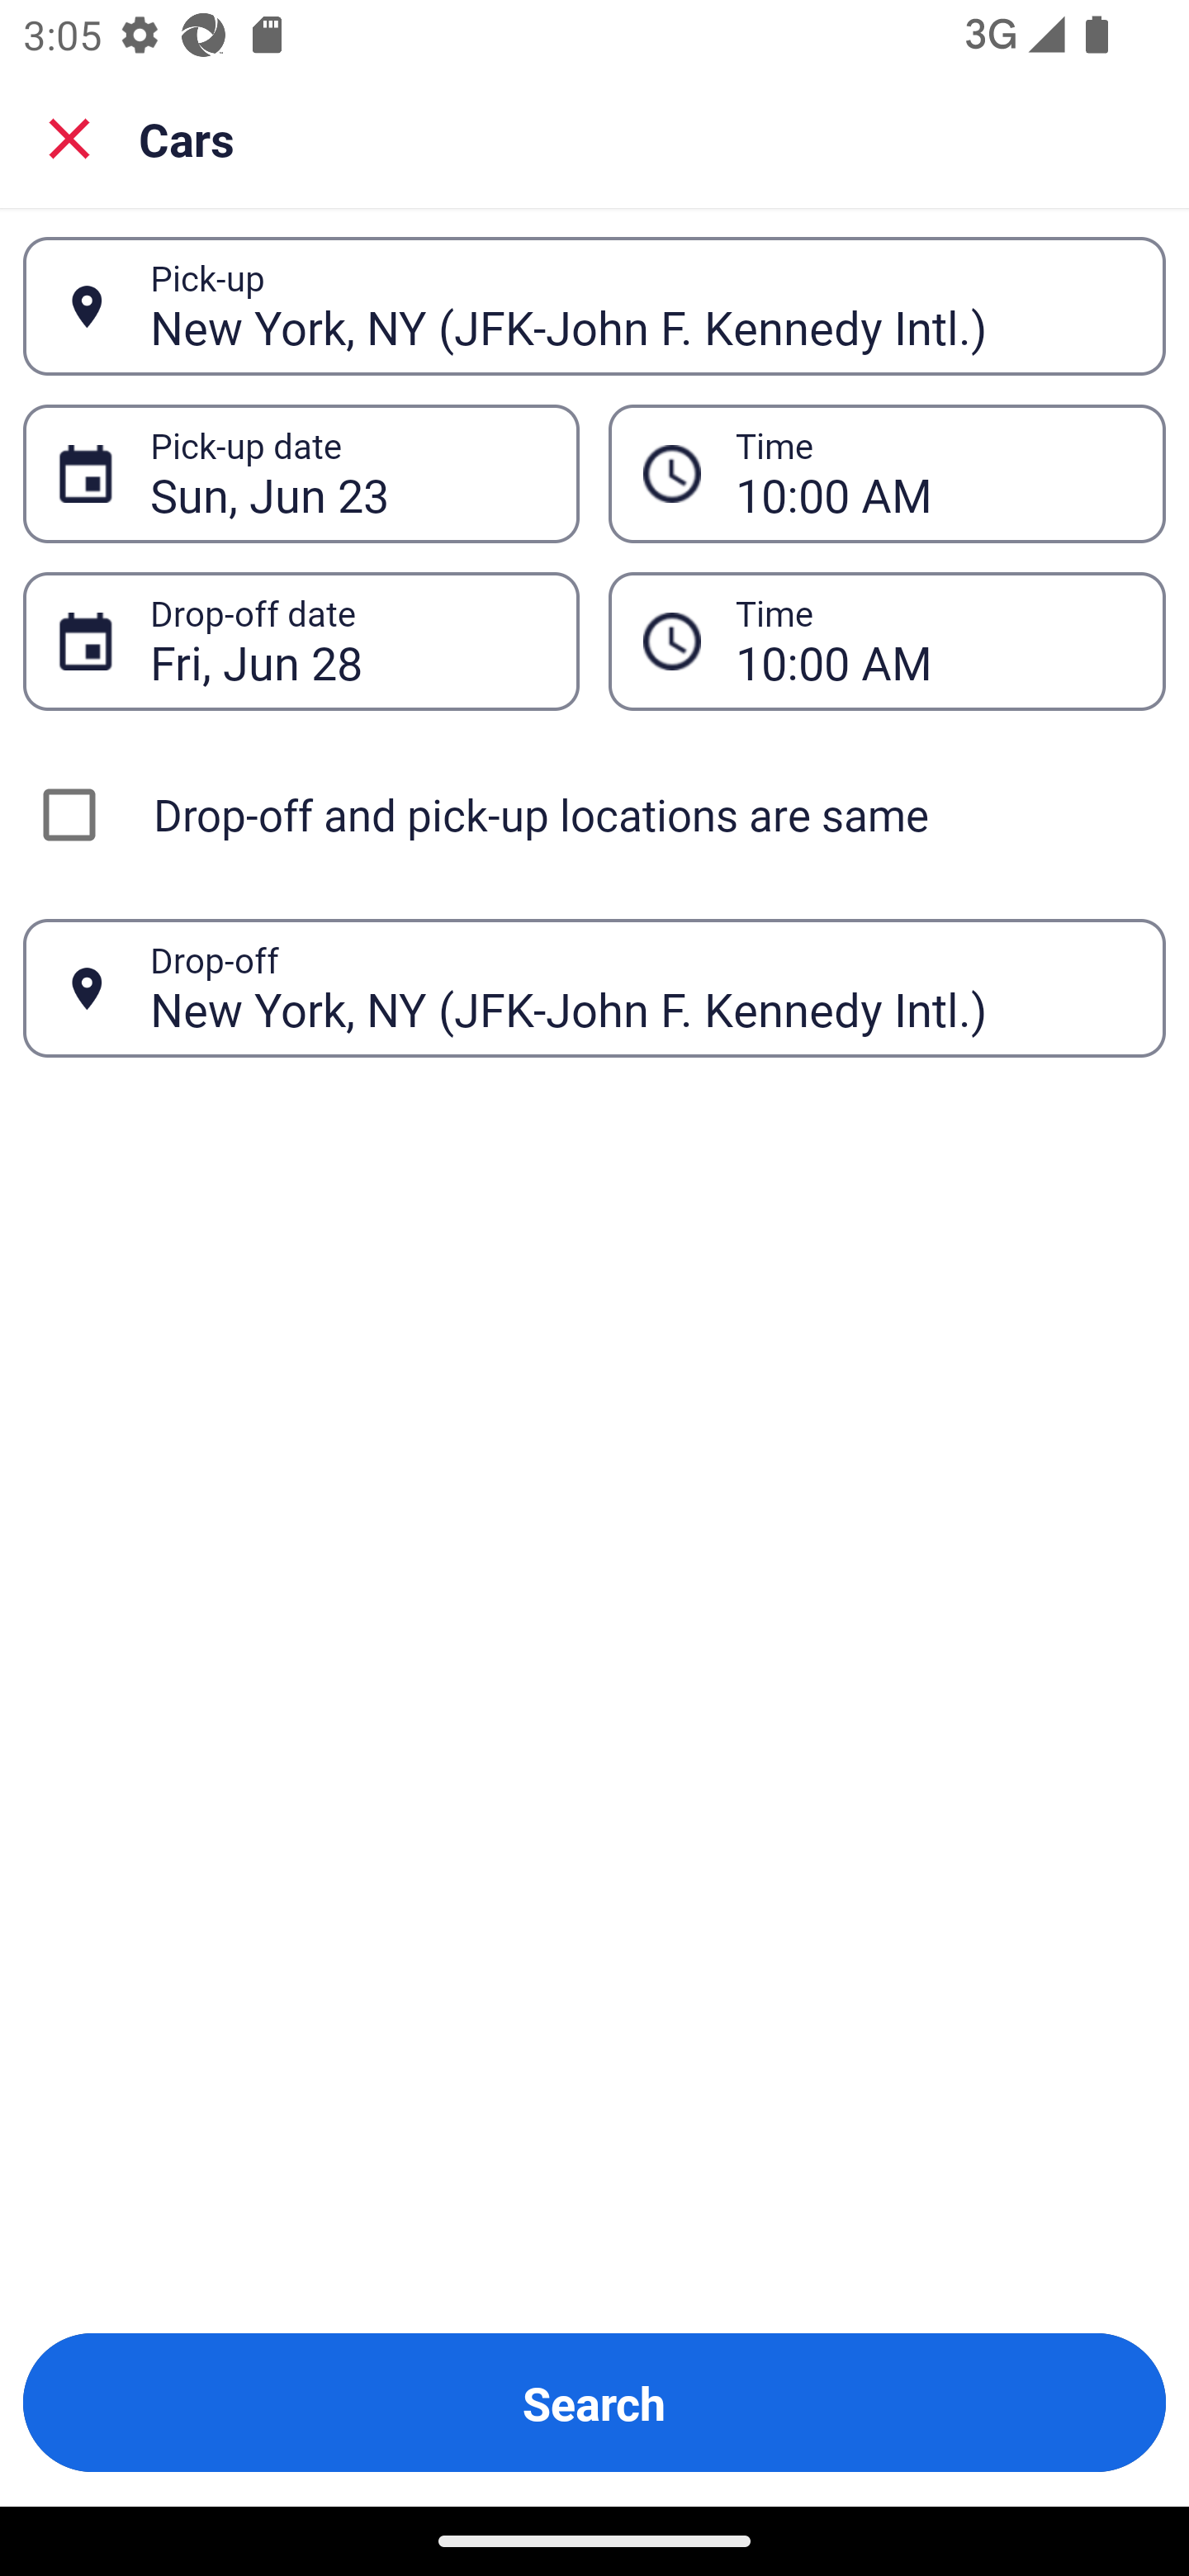 This screenshot has width=1189, height=2576. Describe the element at coordinates (594, 2403) in the screenshot. I see `Search Button Search` at that location.